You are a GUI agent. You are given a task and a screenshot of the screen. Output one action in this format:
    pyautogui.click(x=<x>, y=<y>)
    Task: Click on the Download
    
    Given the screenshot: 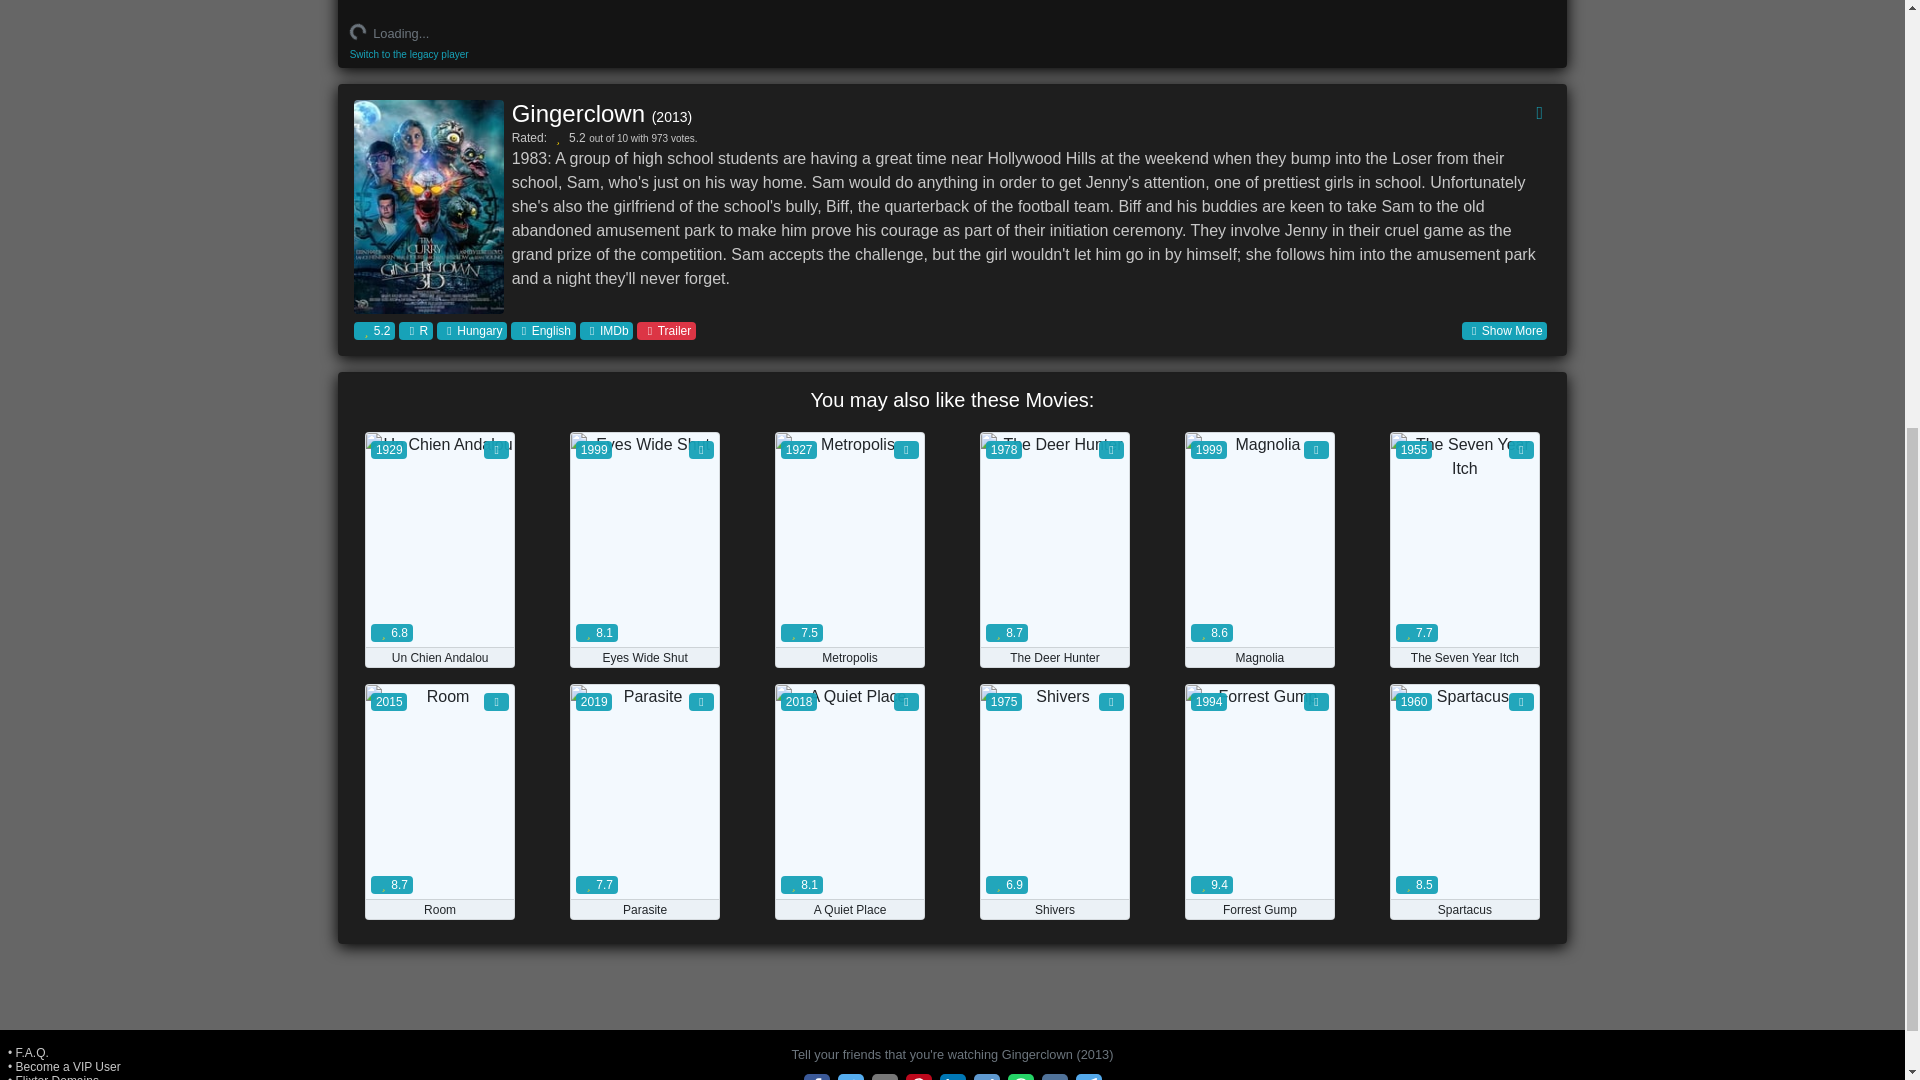 What is the action you would take?
    pyautogui.click(x=910, y=658)
    